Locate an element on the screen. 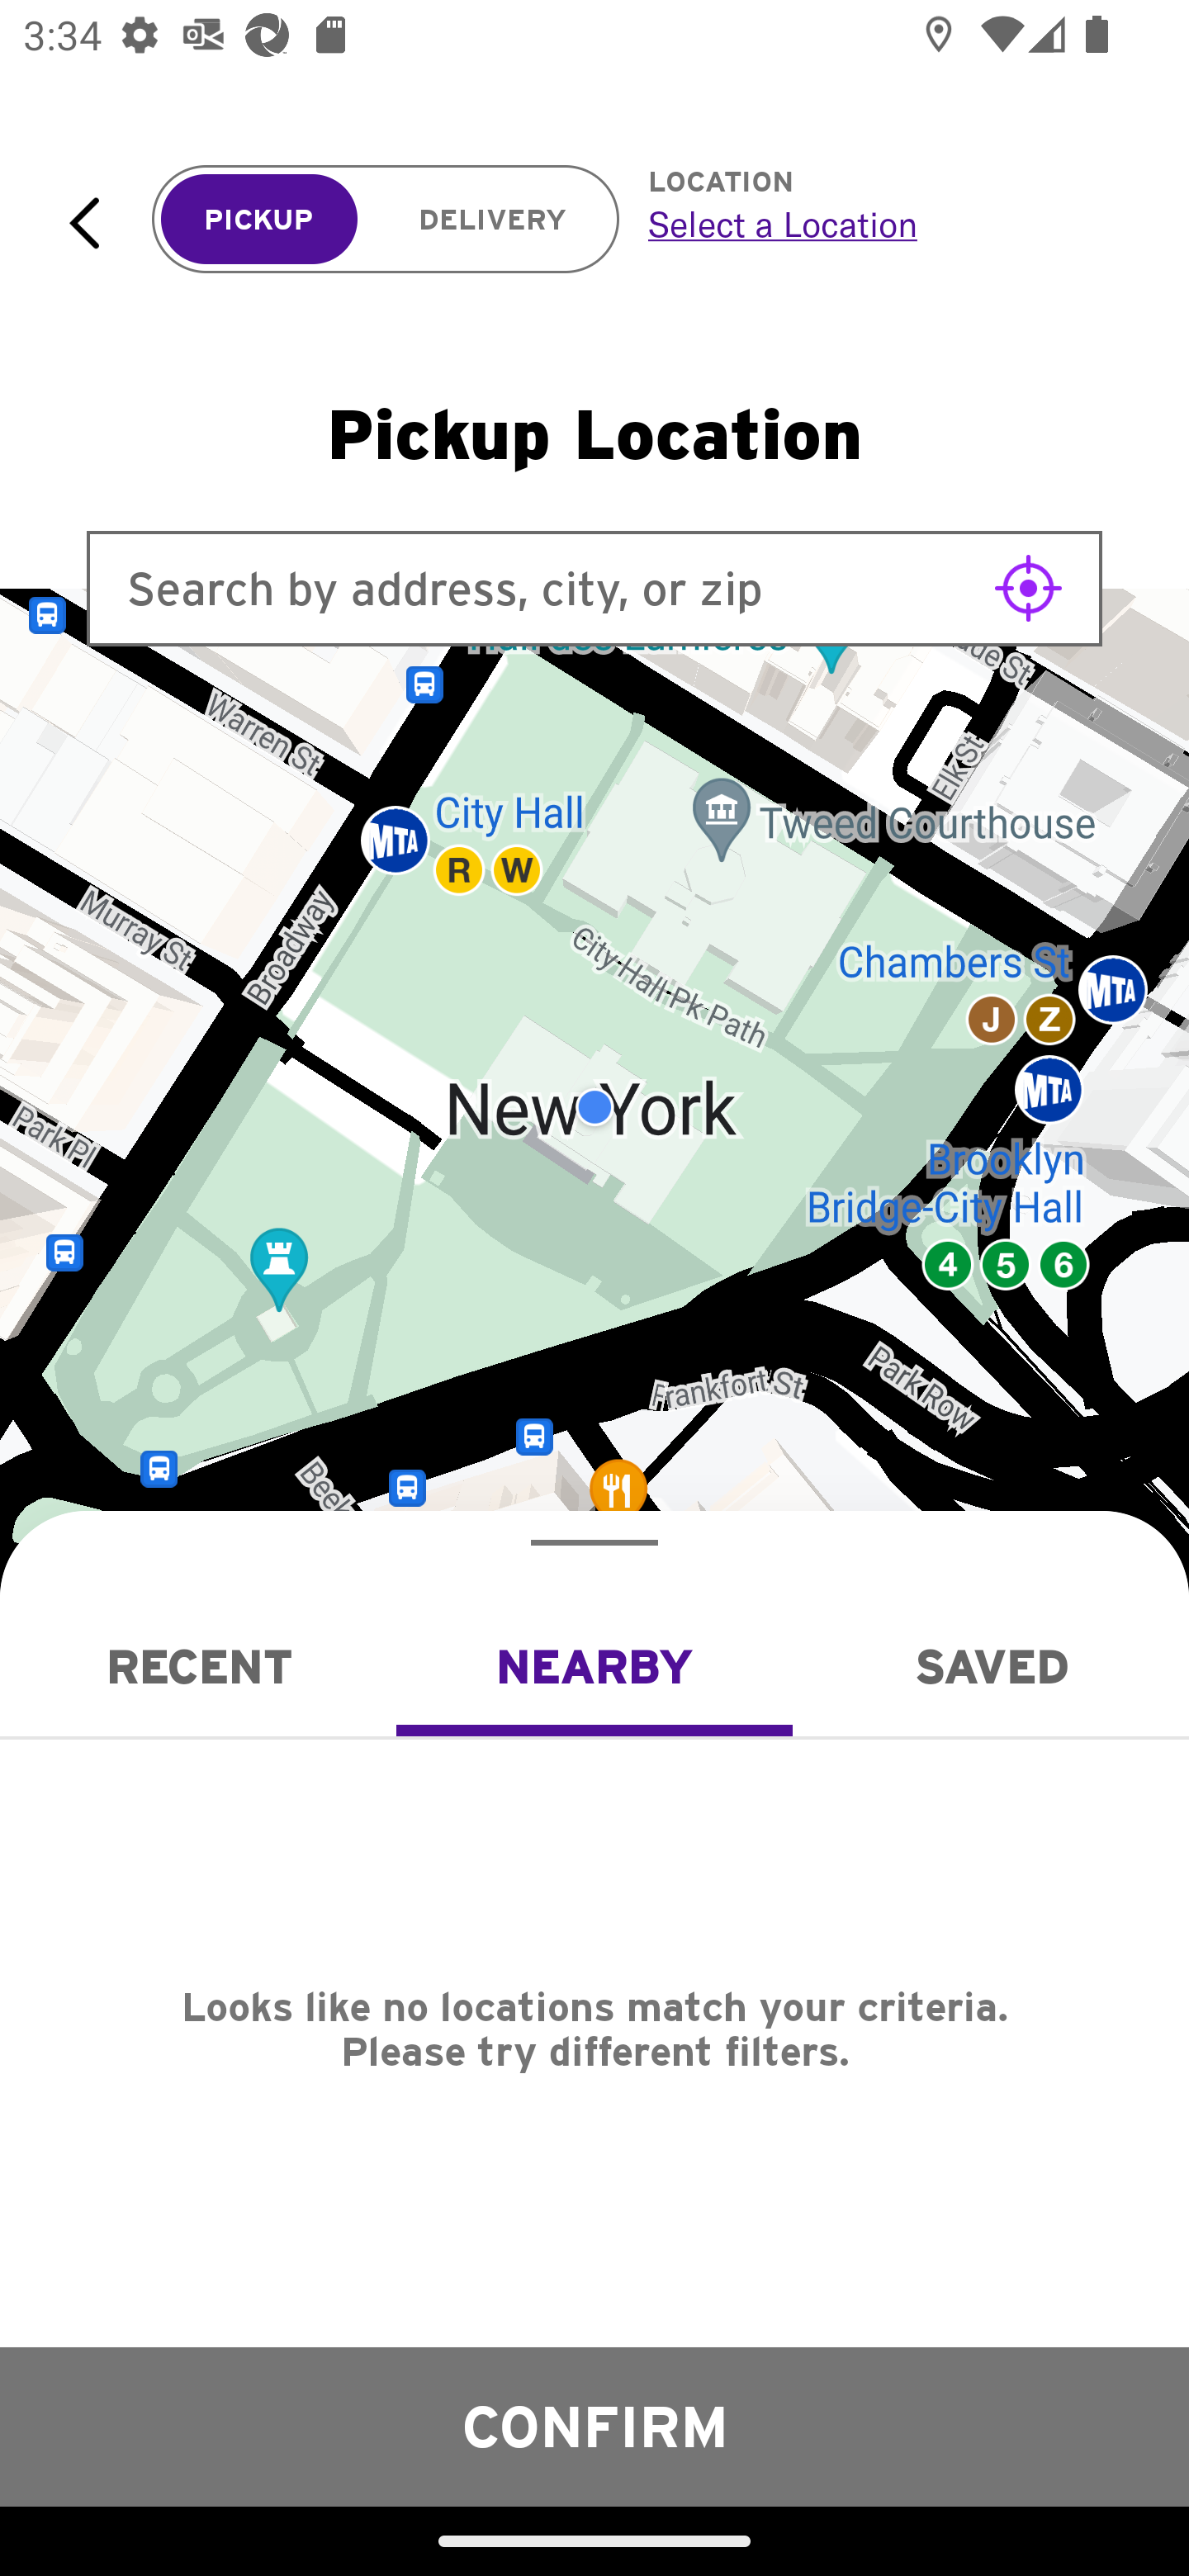 The width and height of the screenshot is (1189, 2576). DELIVERY is located at coordinates (492, 220).